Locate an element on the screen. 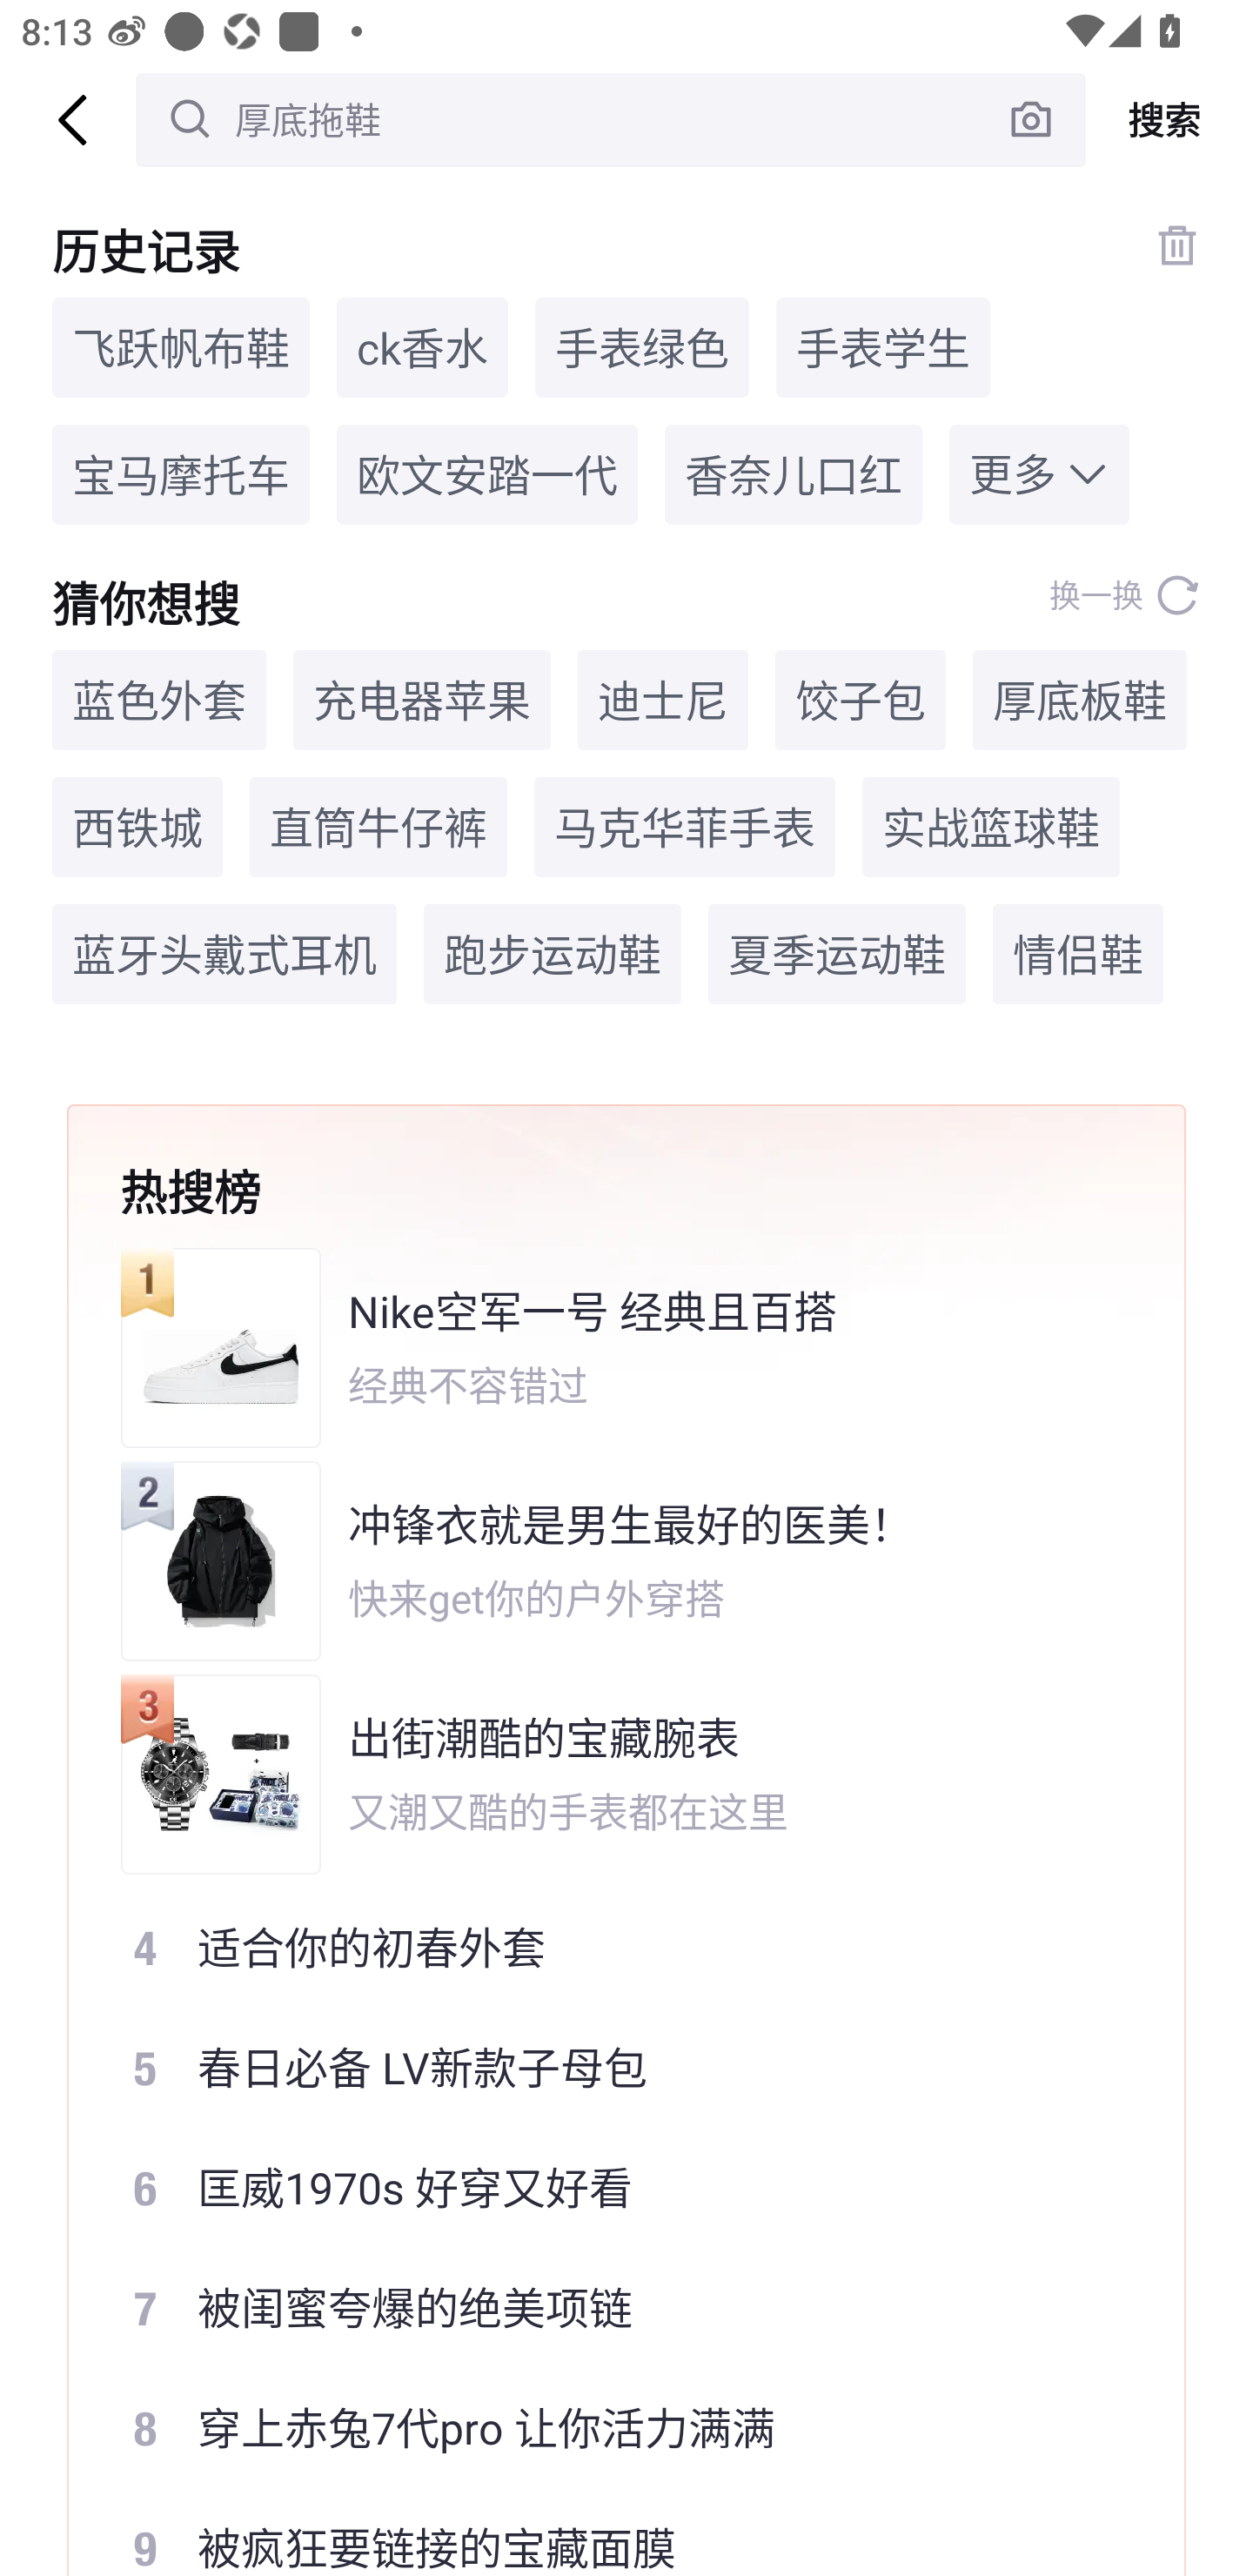  7 被闺蜜夸爆的绝美项链 is located at coordinates (606, 2308).